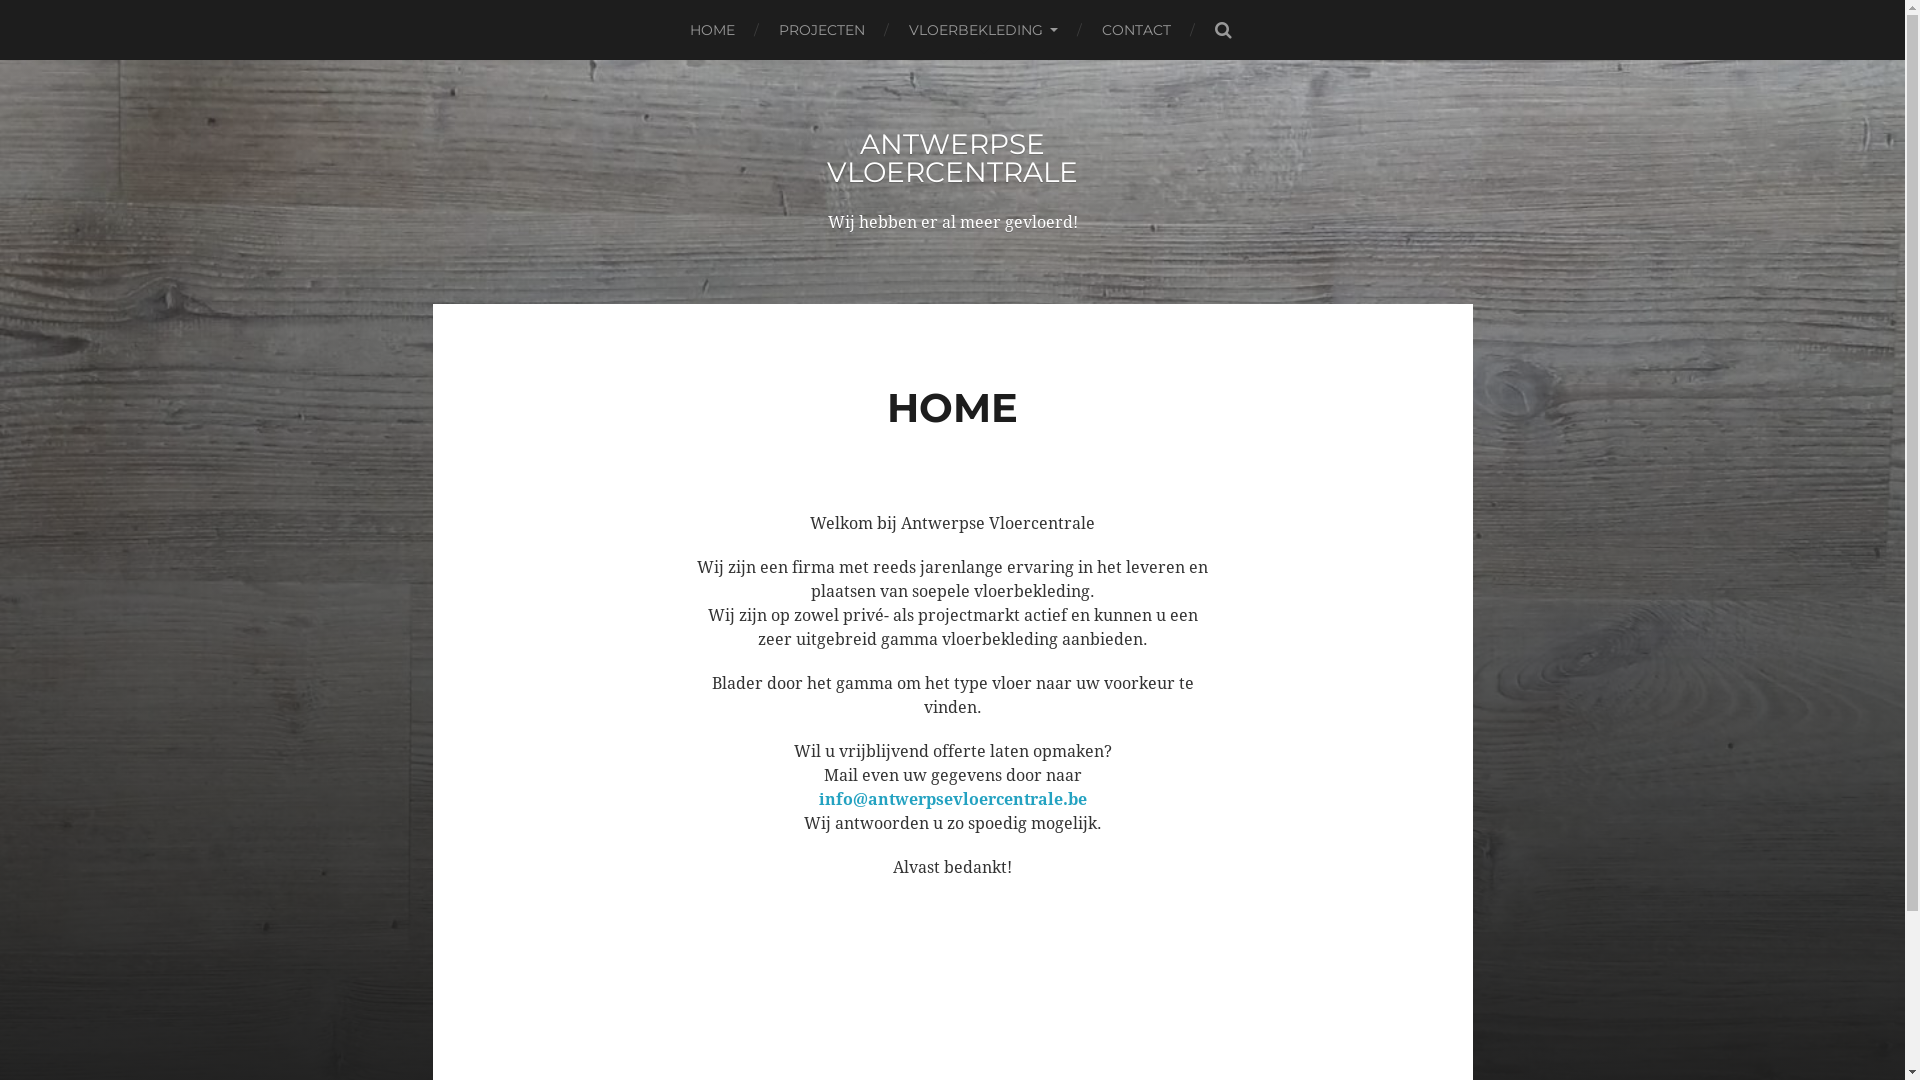  Describe the element at coordinates (984, 30) in the screenshot. I see `VLOERBEKLEDING` at that location.